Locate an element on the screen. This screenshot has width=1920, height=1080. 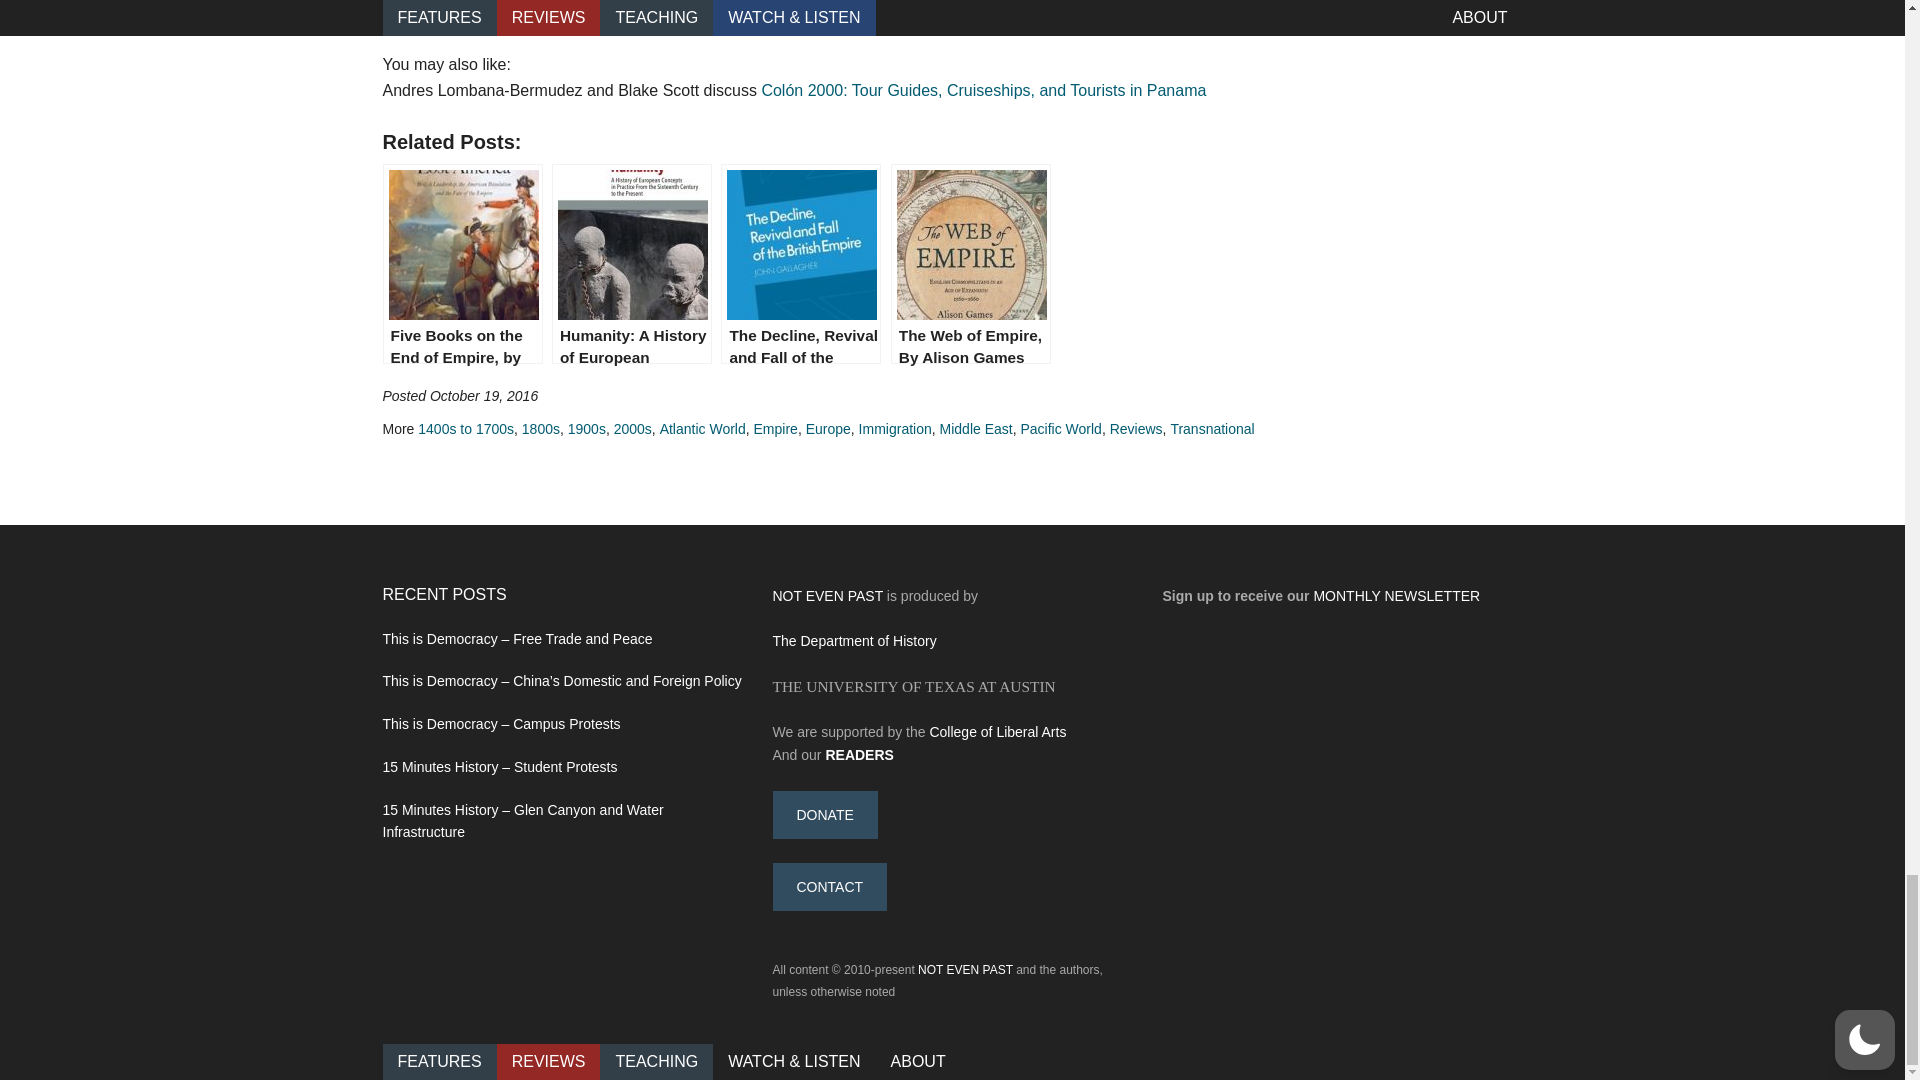
Empire is located at coordinates (776, 429).